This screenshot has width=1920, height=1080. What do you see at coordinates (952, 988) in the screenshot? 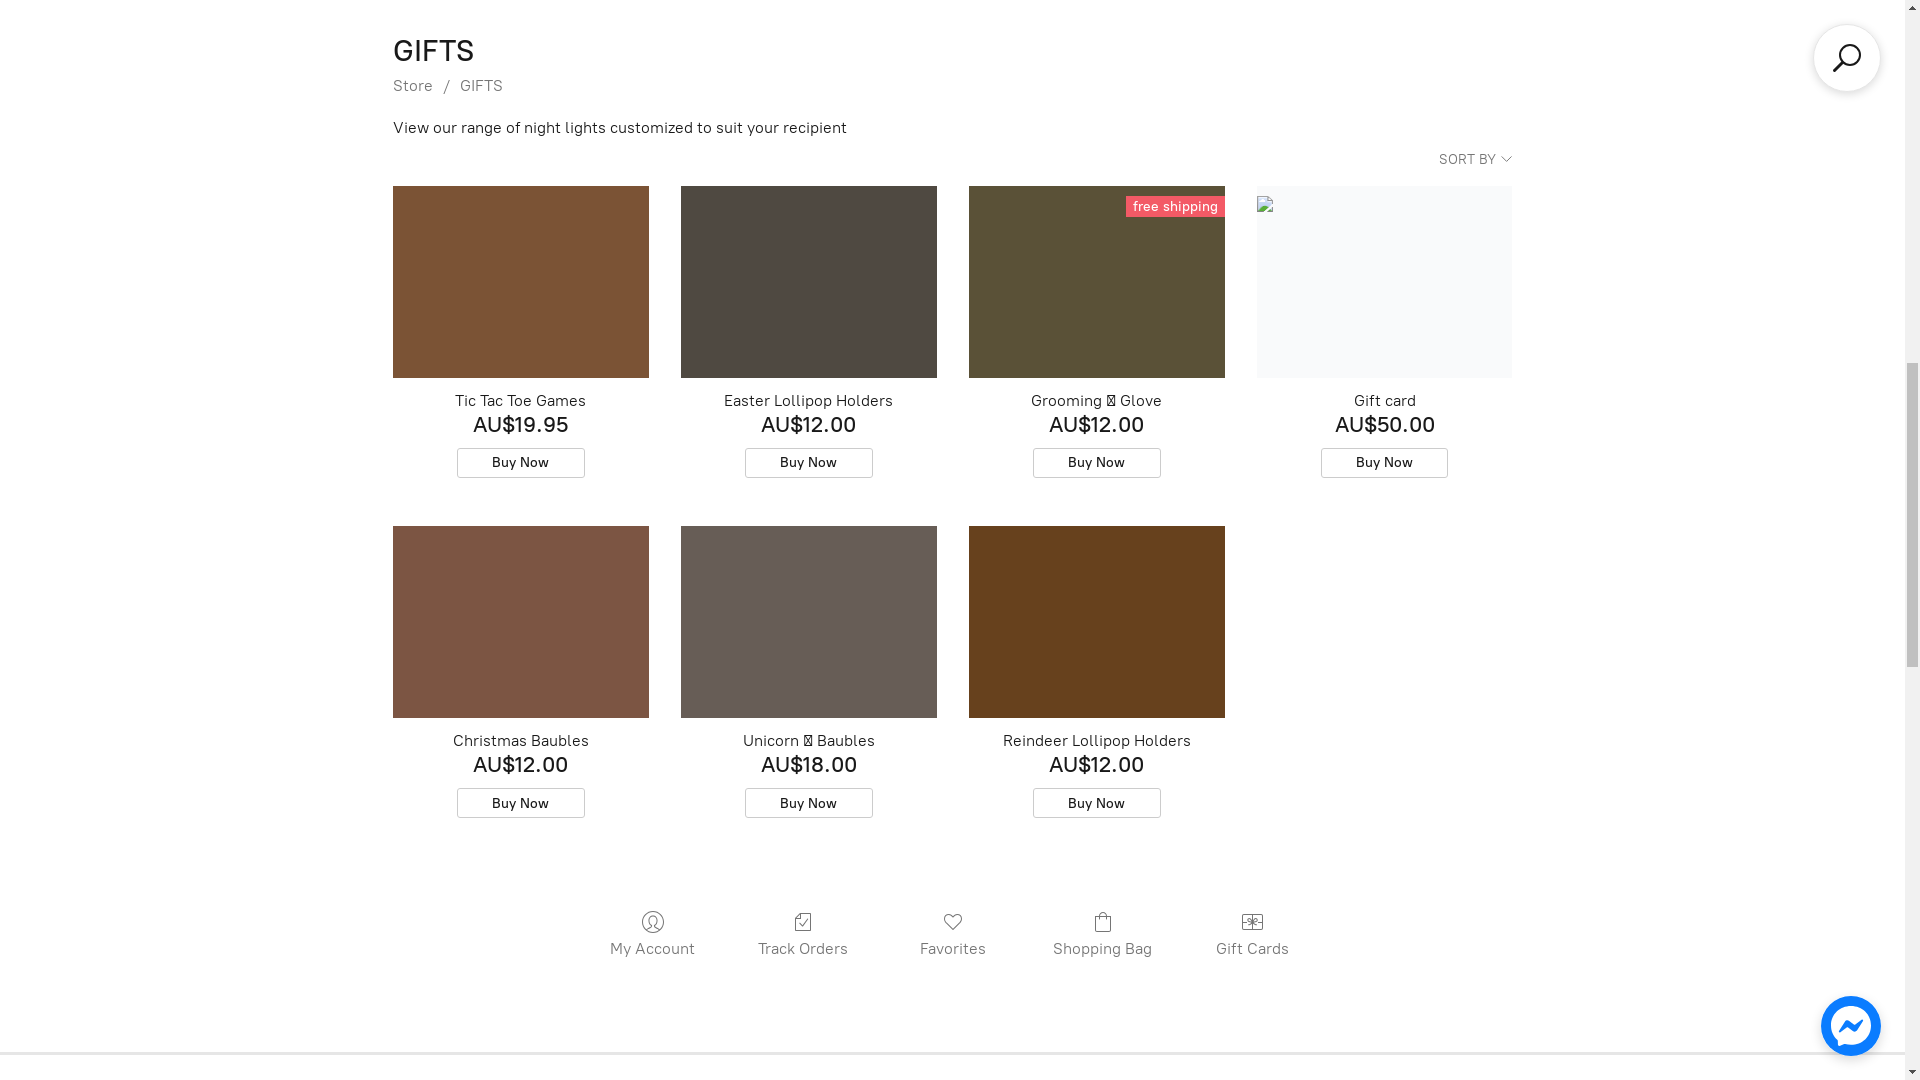
I see `Shop Now` at bounding box center [952, 988].